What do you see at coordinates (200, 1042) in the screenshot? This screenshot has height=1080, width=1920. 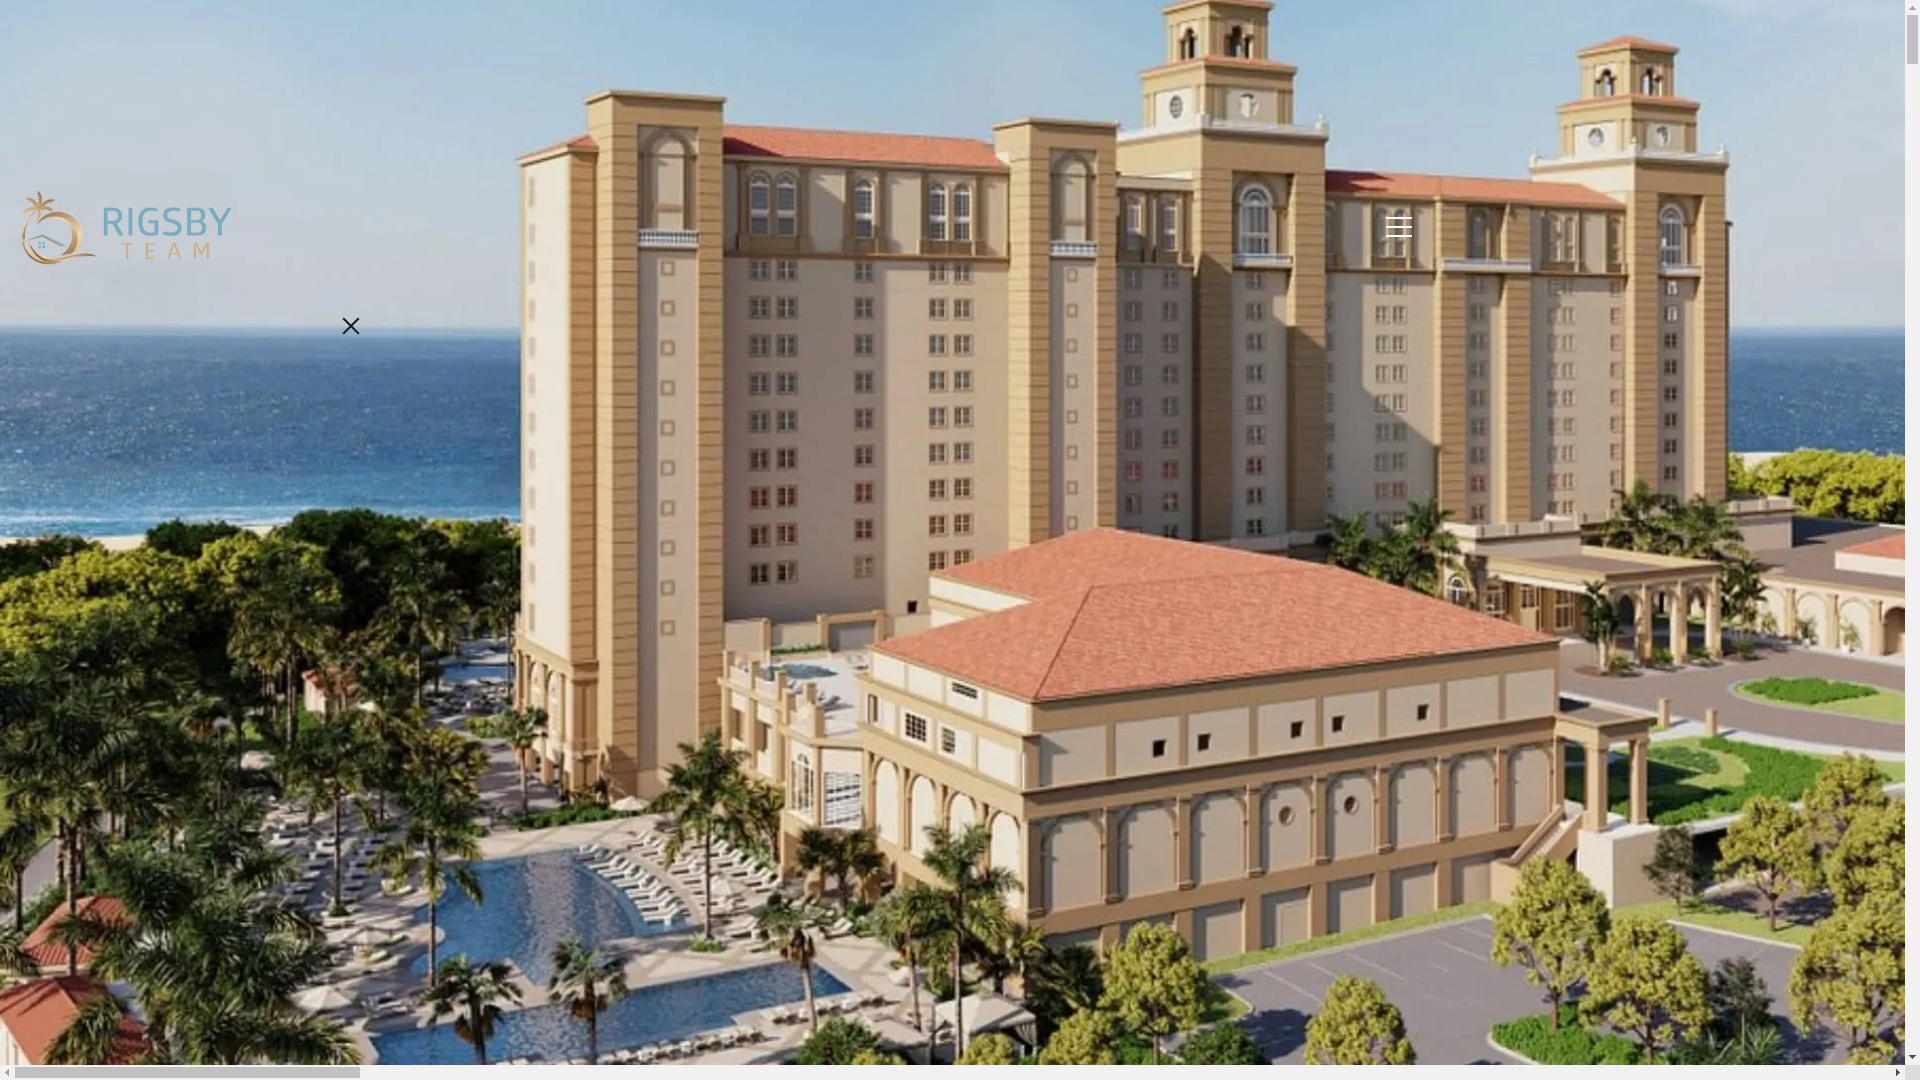 I see `Contact Us` at bounding box center [200, 1042].